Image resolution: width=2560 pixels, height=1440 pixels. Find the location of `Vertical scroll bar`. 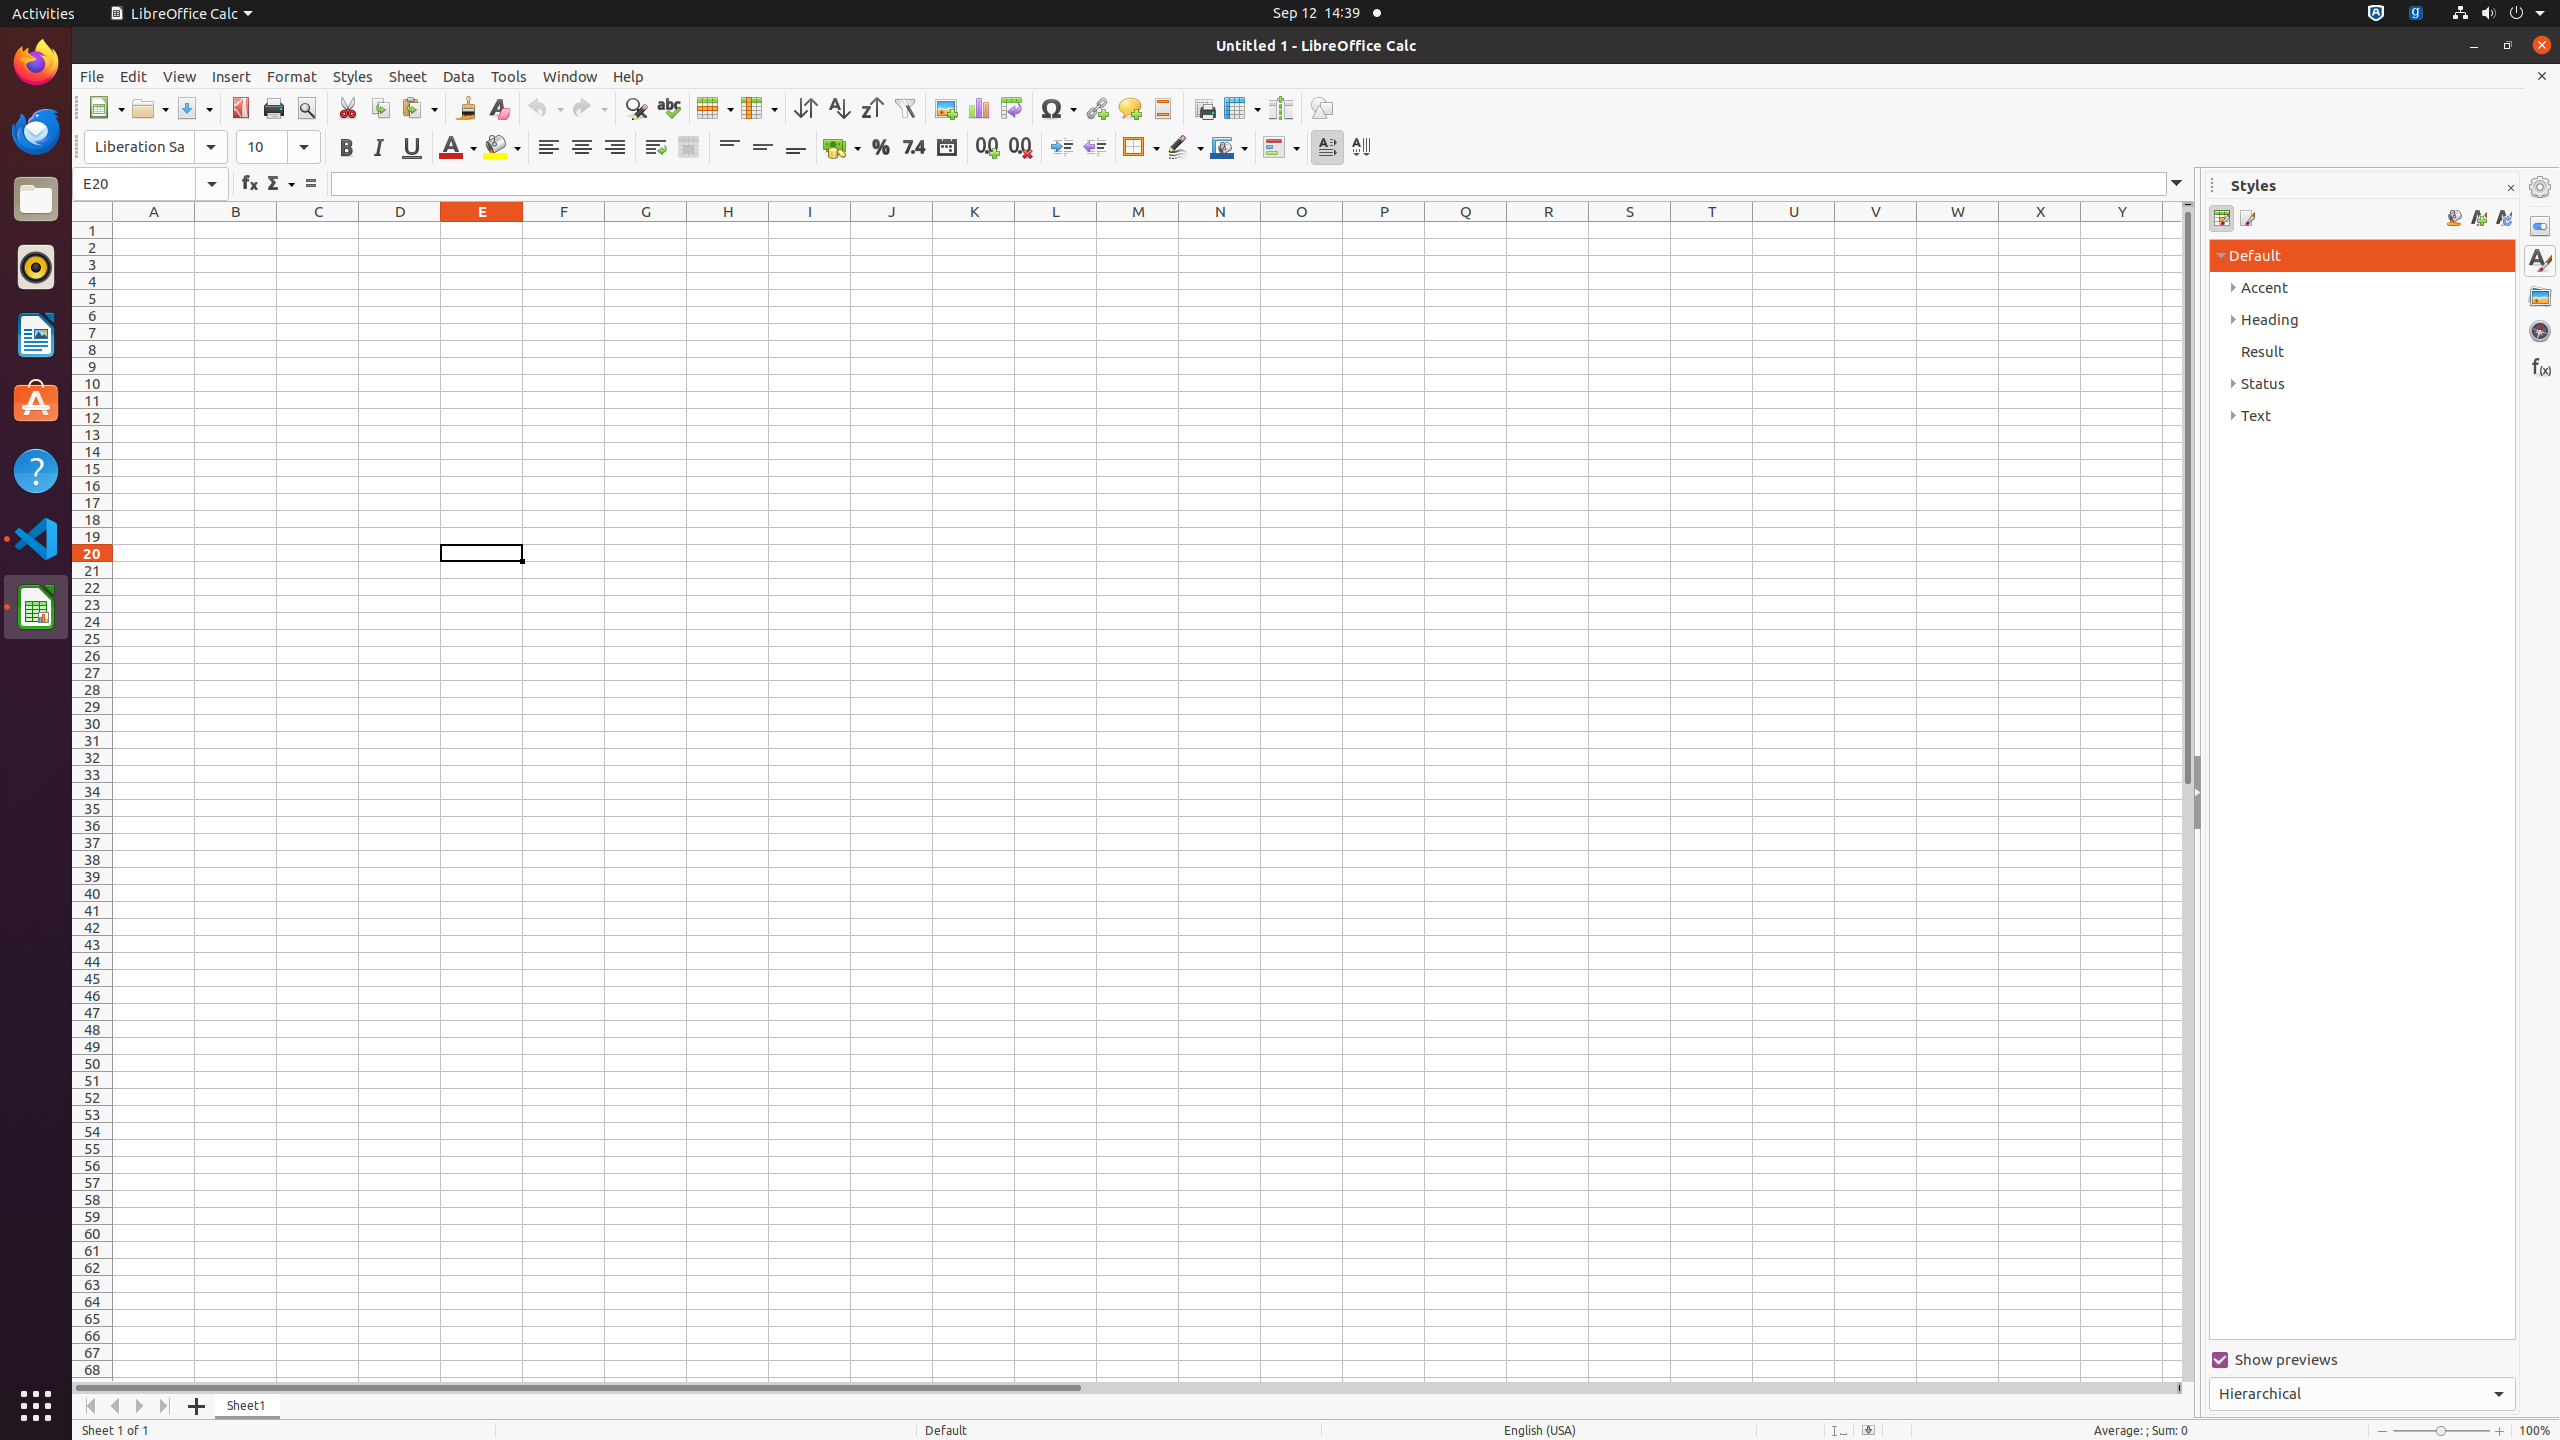

Vertical scroll bar is located at coordinates (2188, 794).